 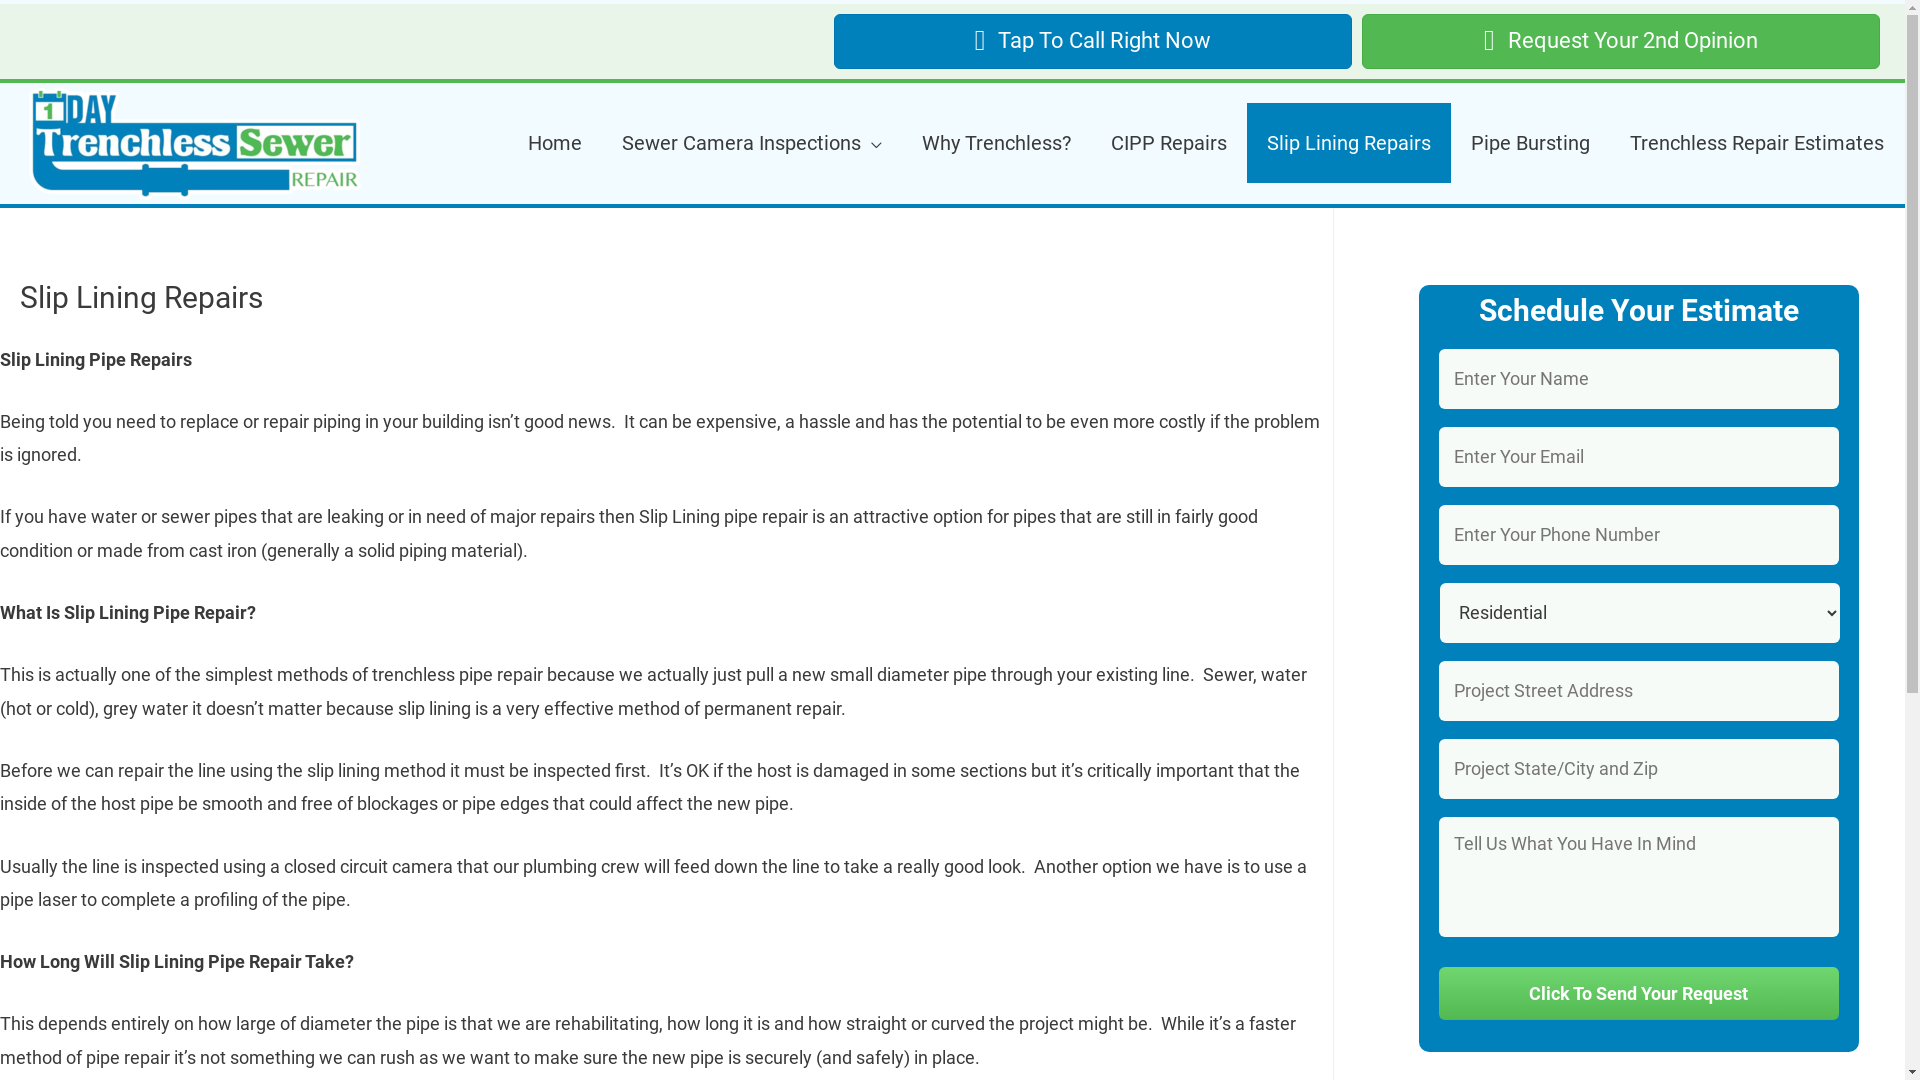 I want to click on Trenchless Repair Estimates, so click(x=1757, y=143).